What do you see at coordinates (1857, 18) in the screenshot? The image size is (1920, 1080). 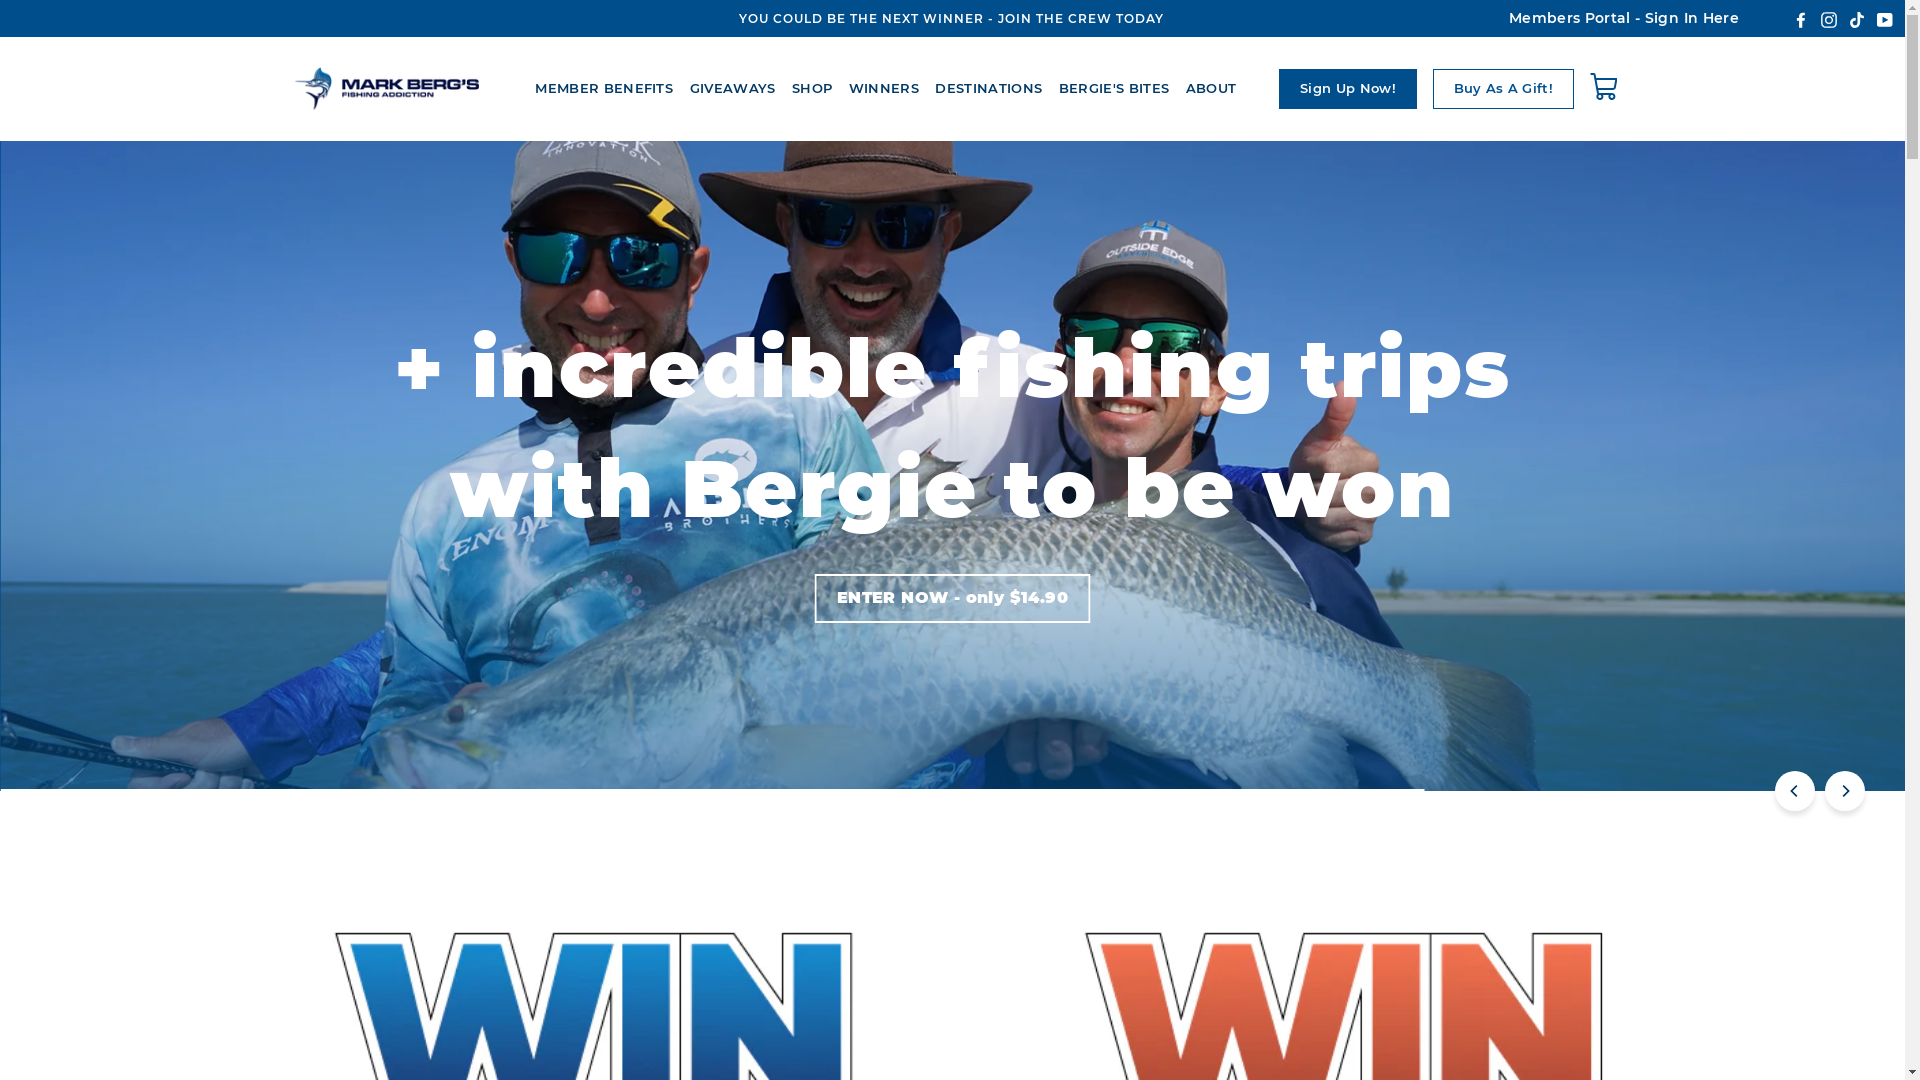 I see `TikTok` at bounding box center [1857, 18].